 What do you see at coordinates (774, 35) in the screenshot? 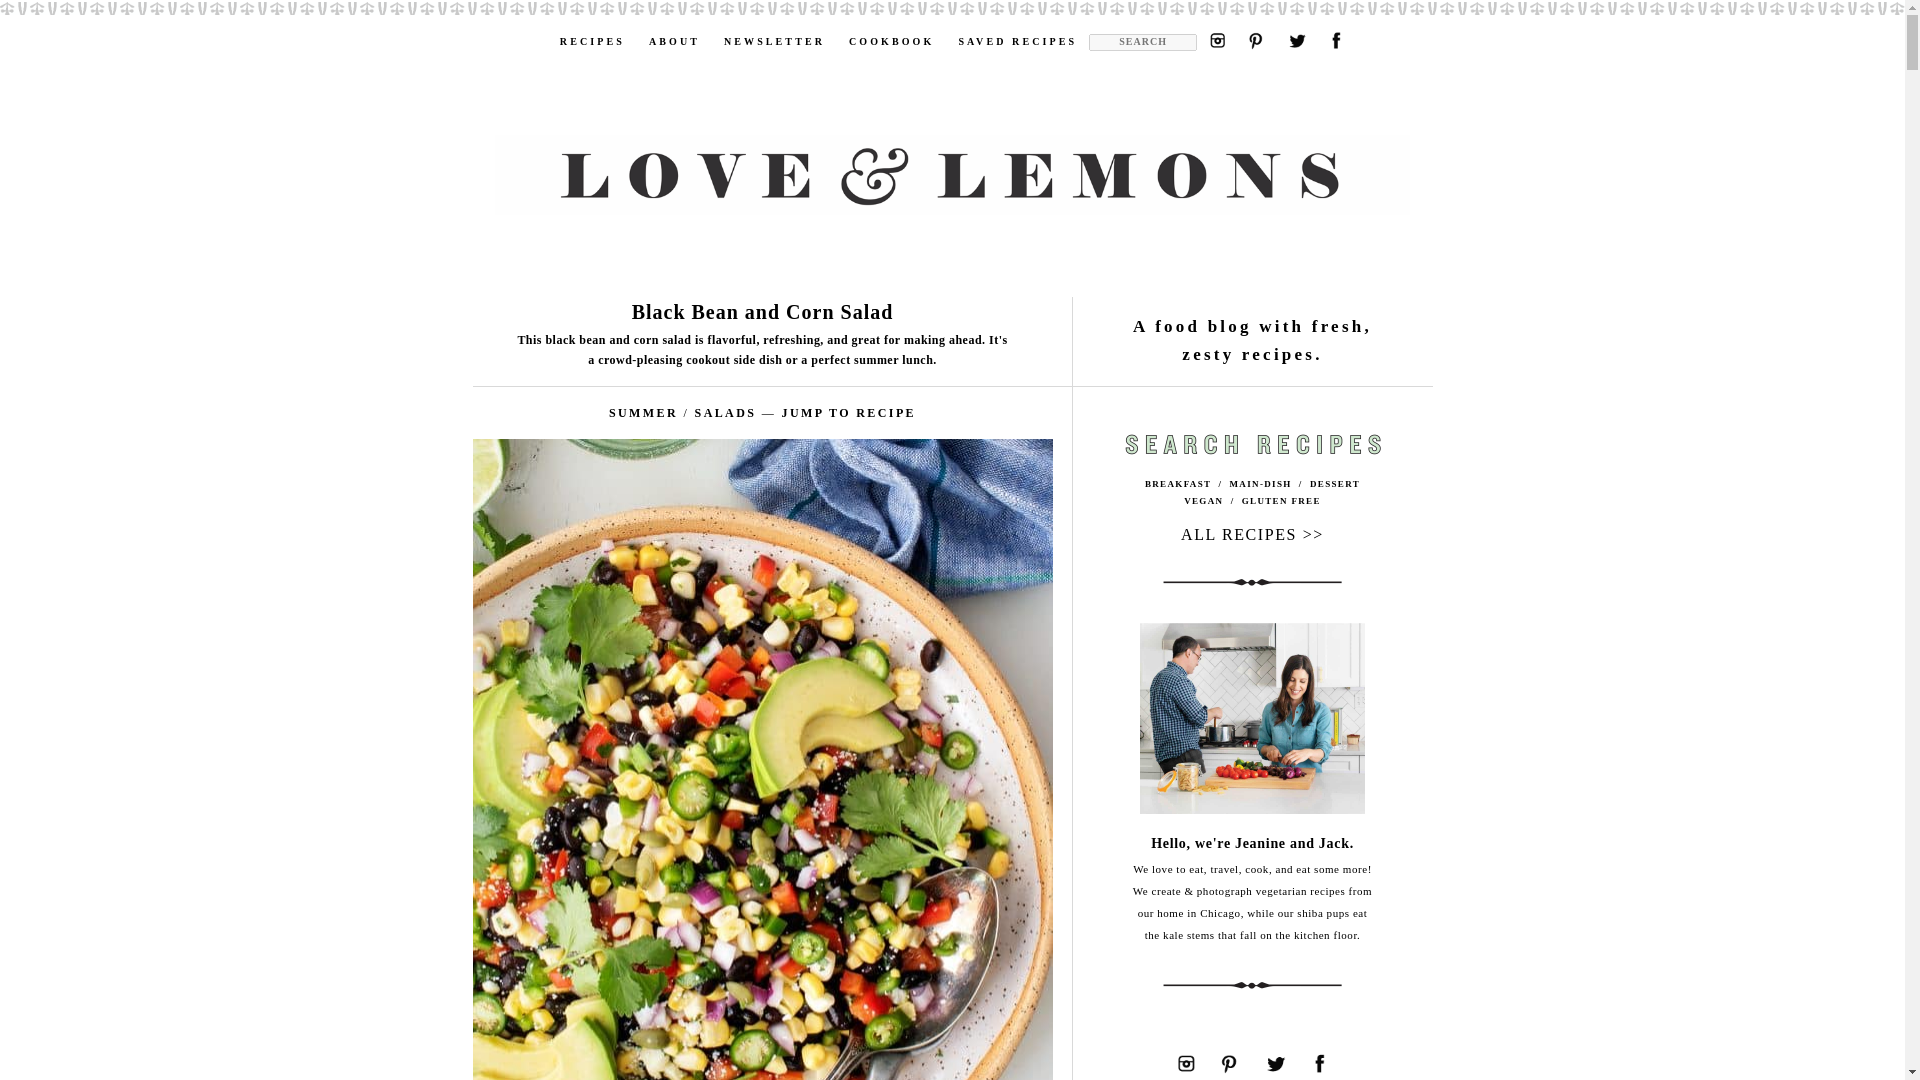
I see `NEWSLETTER` at bounding box center [774, 35].